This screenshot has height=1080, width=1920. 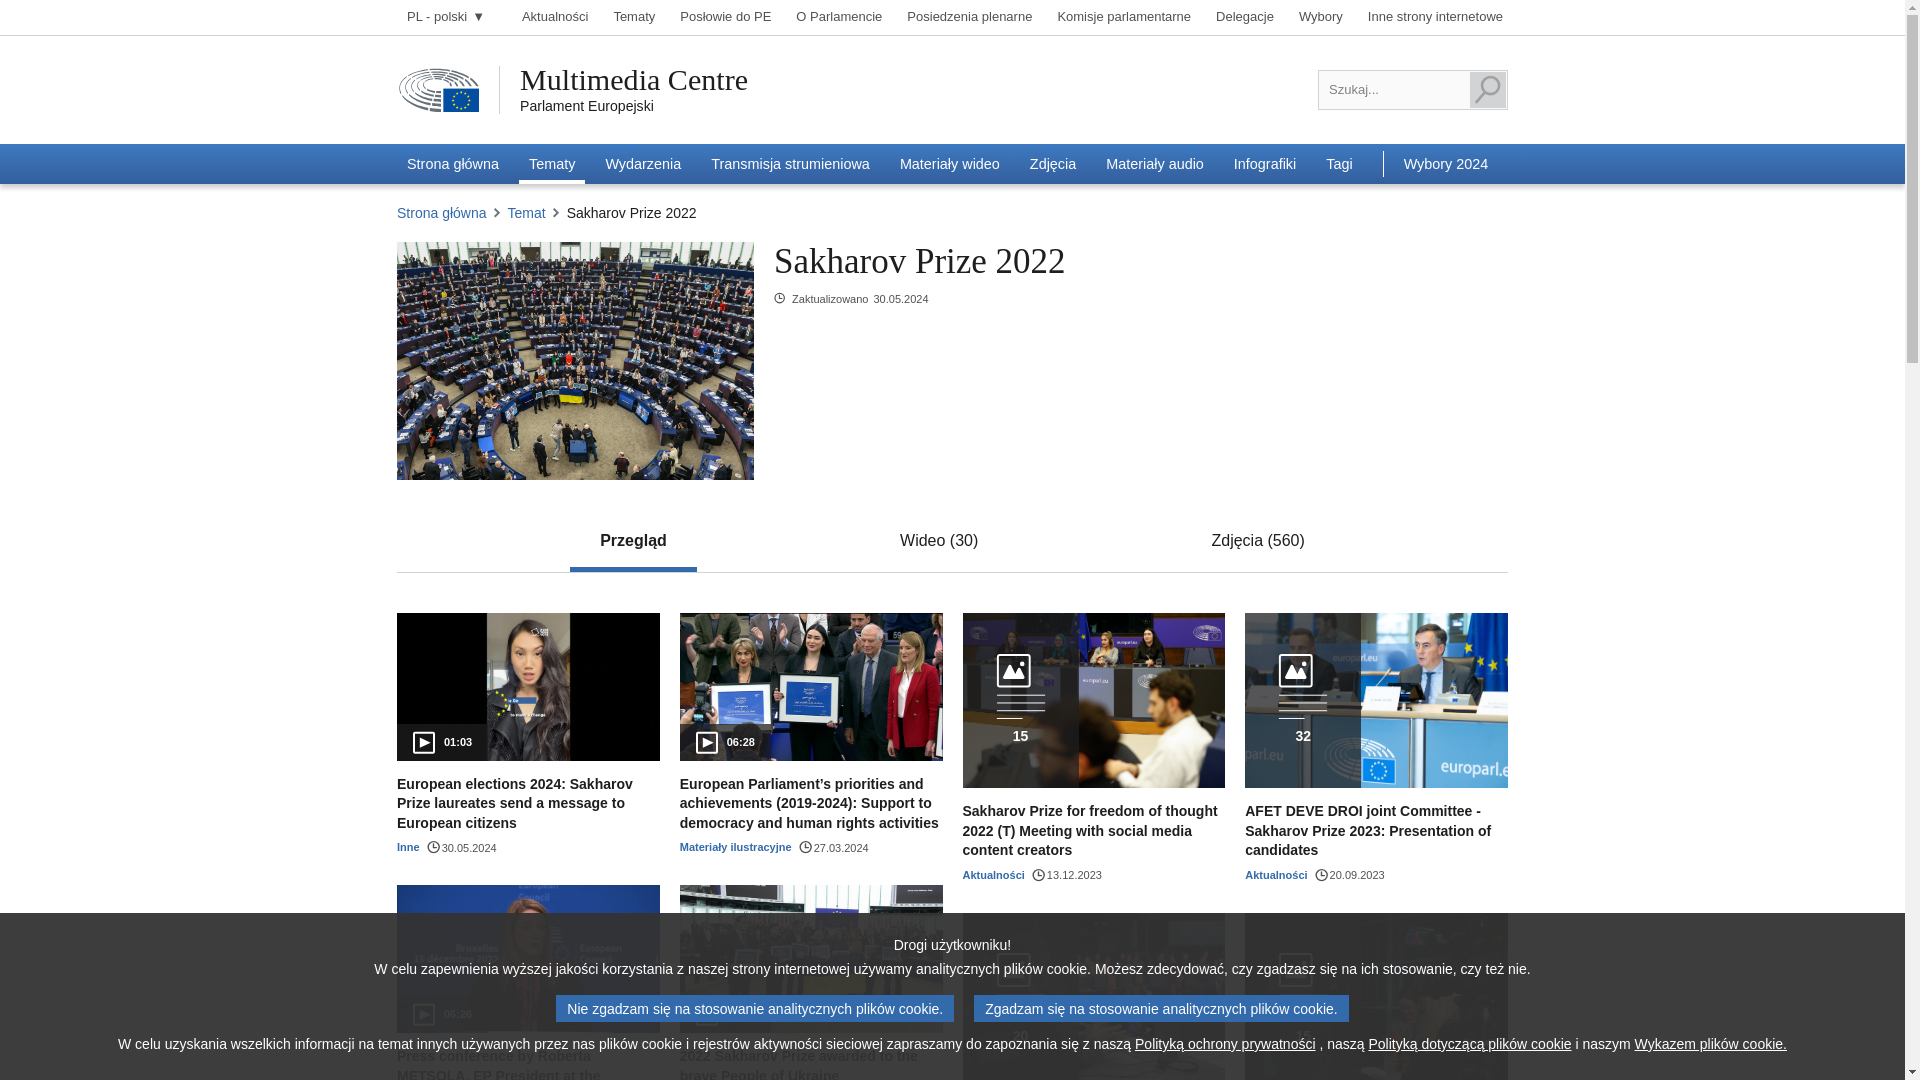 What do you see at coordinates (634, 17) in the screenshot?
I see `Tematy` at bounding box center [634, 17].